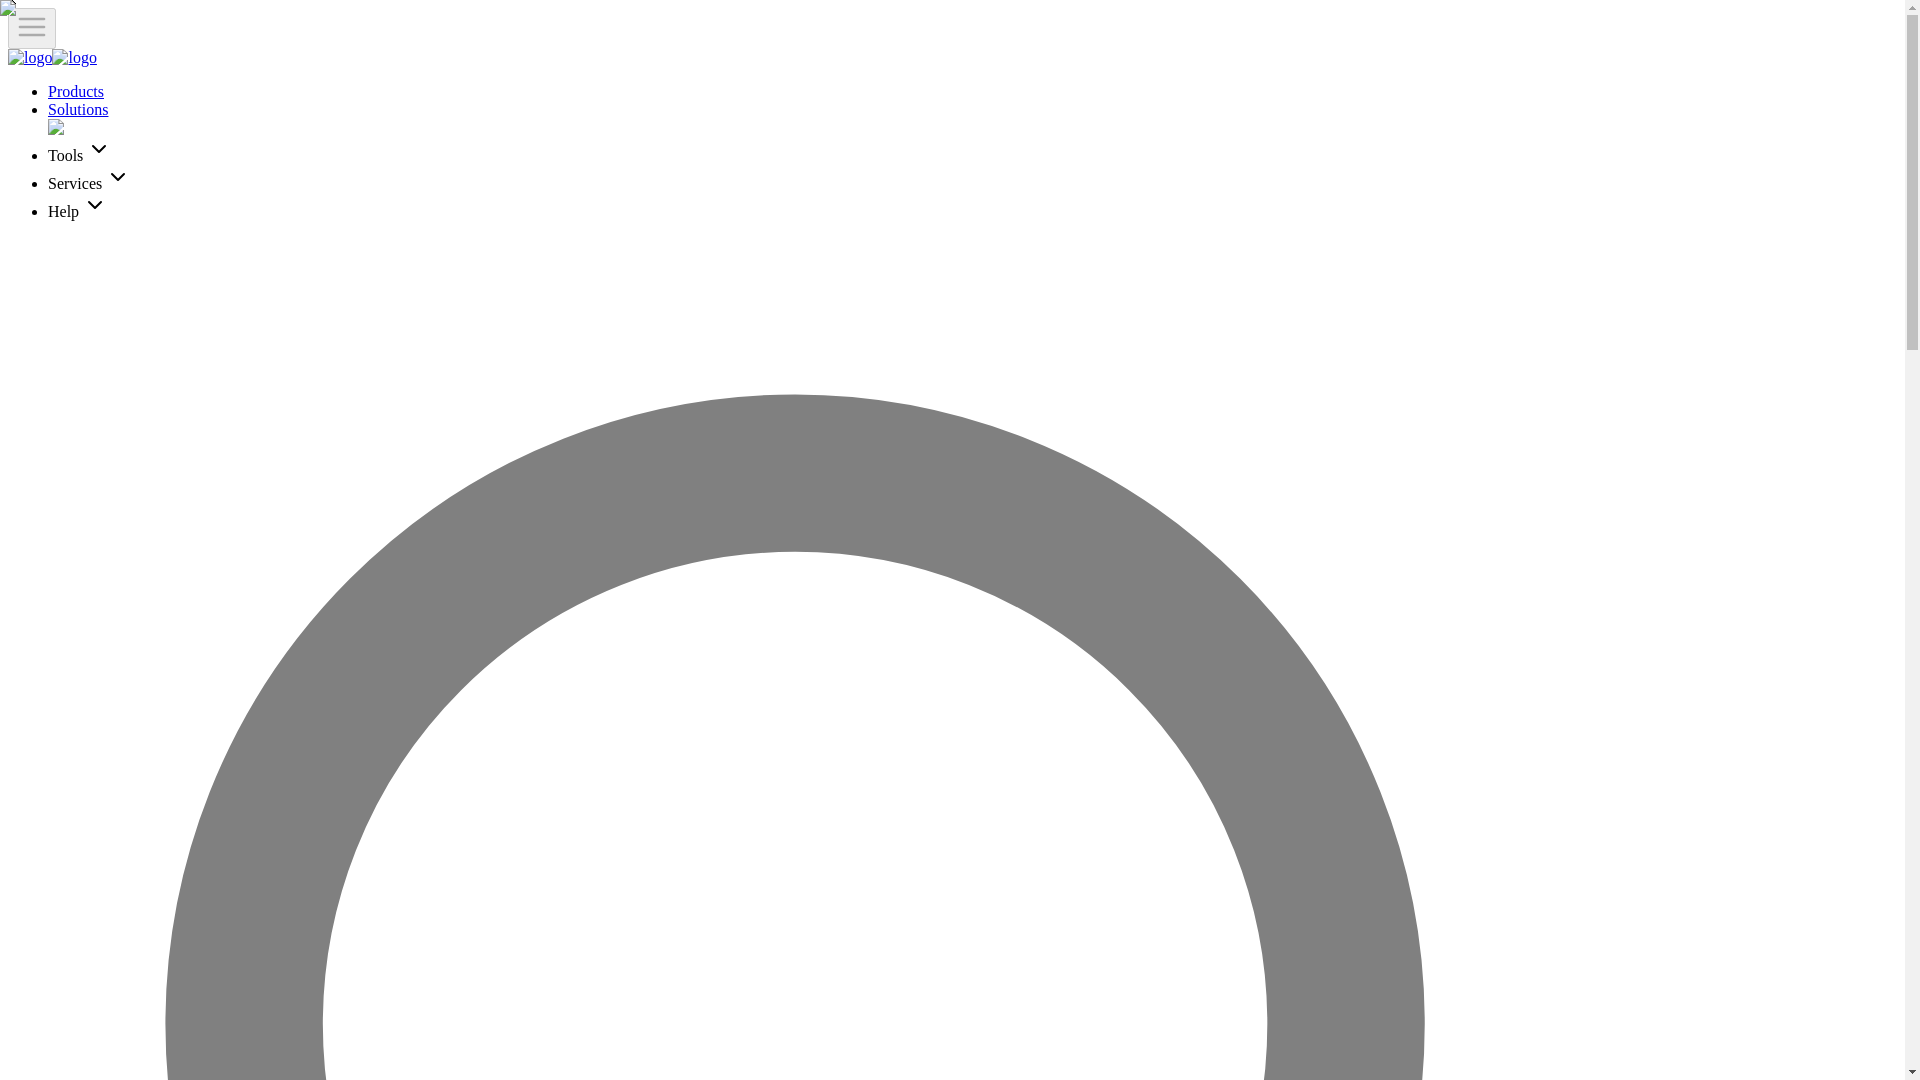 The height and width of the screenshot is (1080, 1920). What do you see at coordinates (89, 183) in the screenshot?
I see `Services` at bounding box center [89, 183].